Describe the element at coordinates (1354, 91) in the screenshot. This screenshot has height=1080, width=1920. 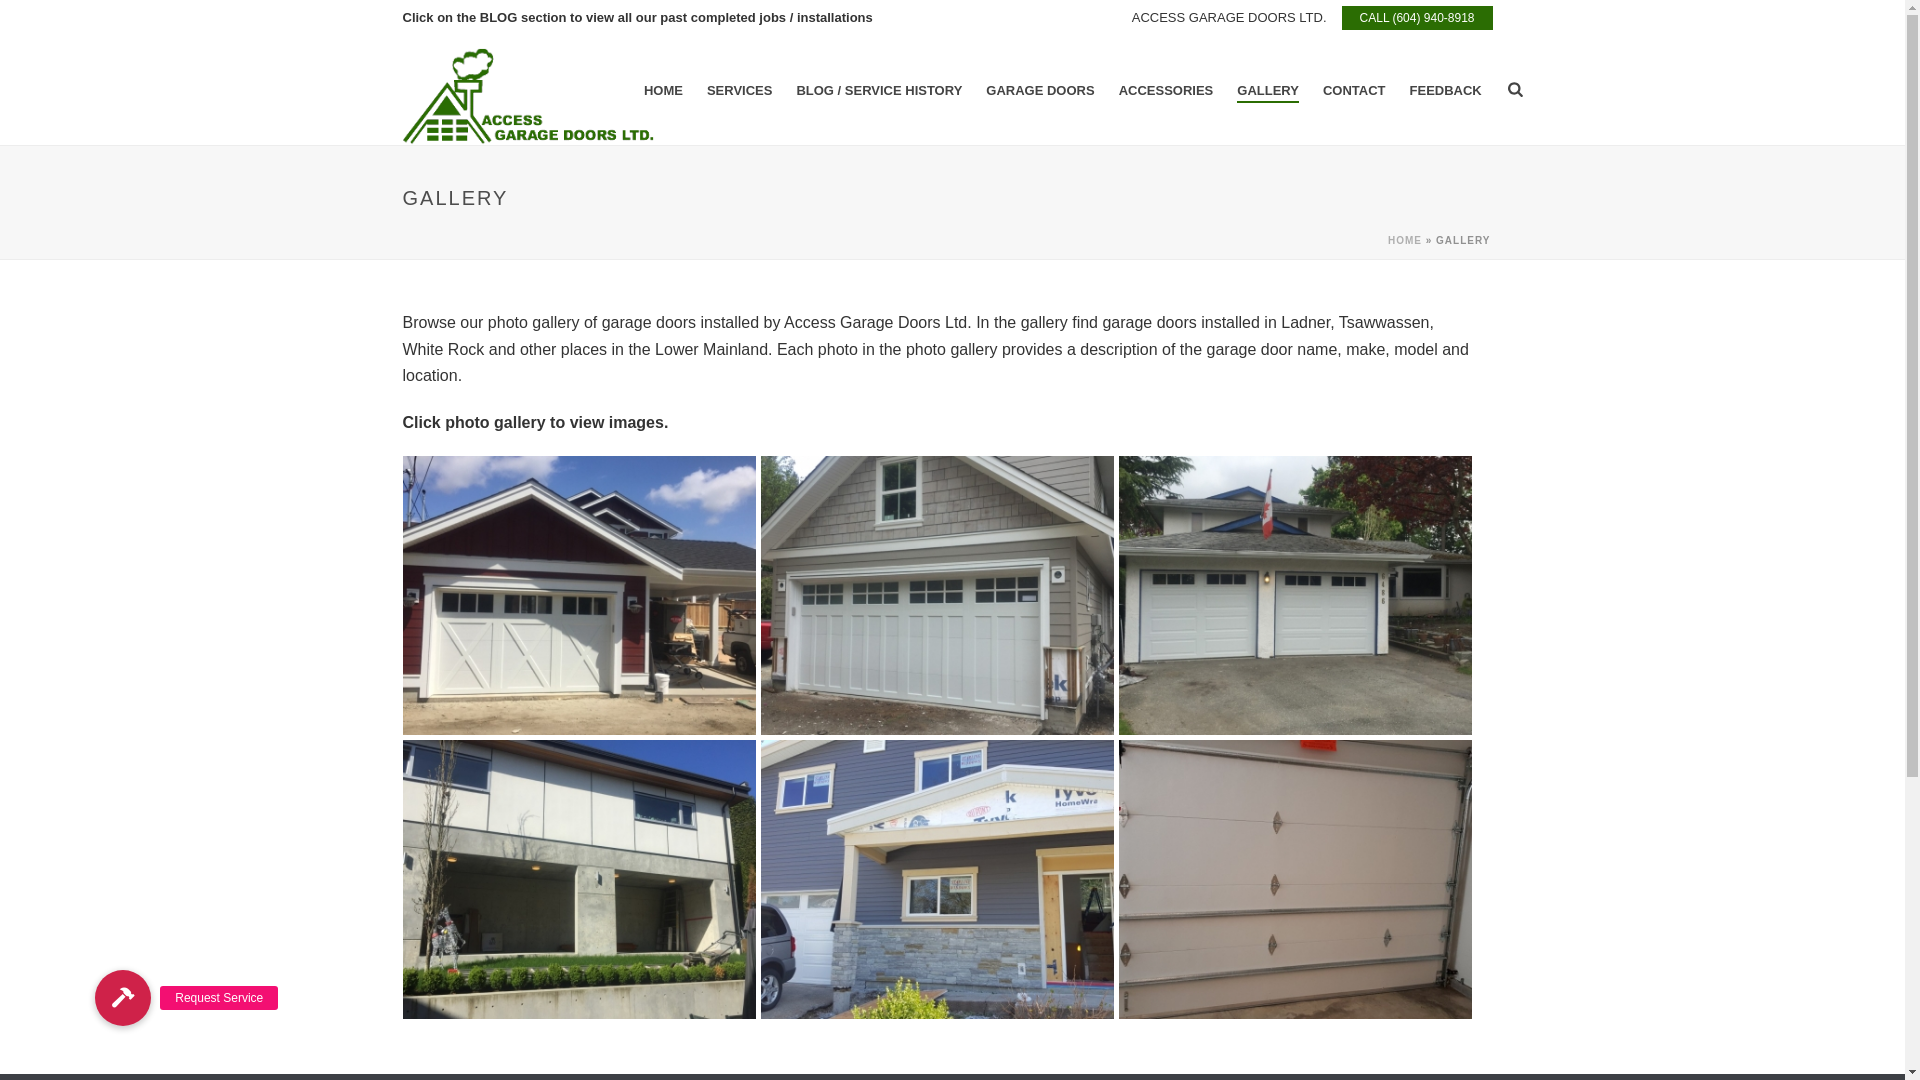
I see `CONTACT` at that location.